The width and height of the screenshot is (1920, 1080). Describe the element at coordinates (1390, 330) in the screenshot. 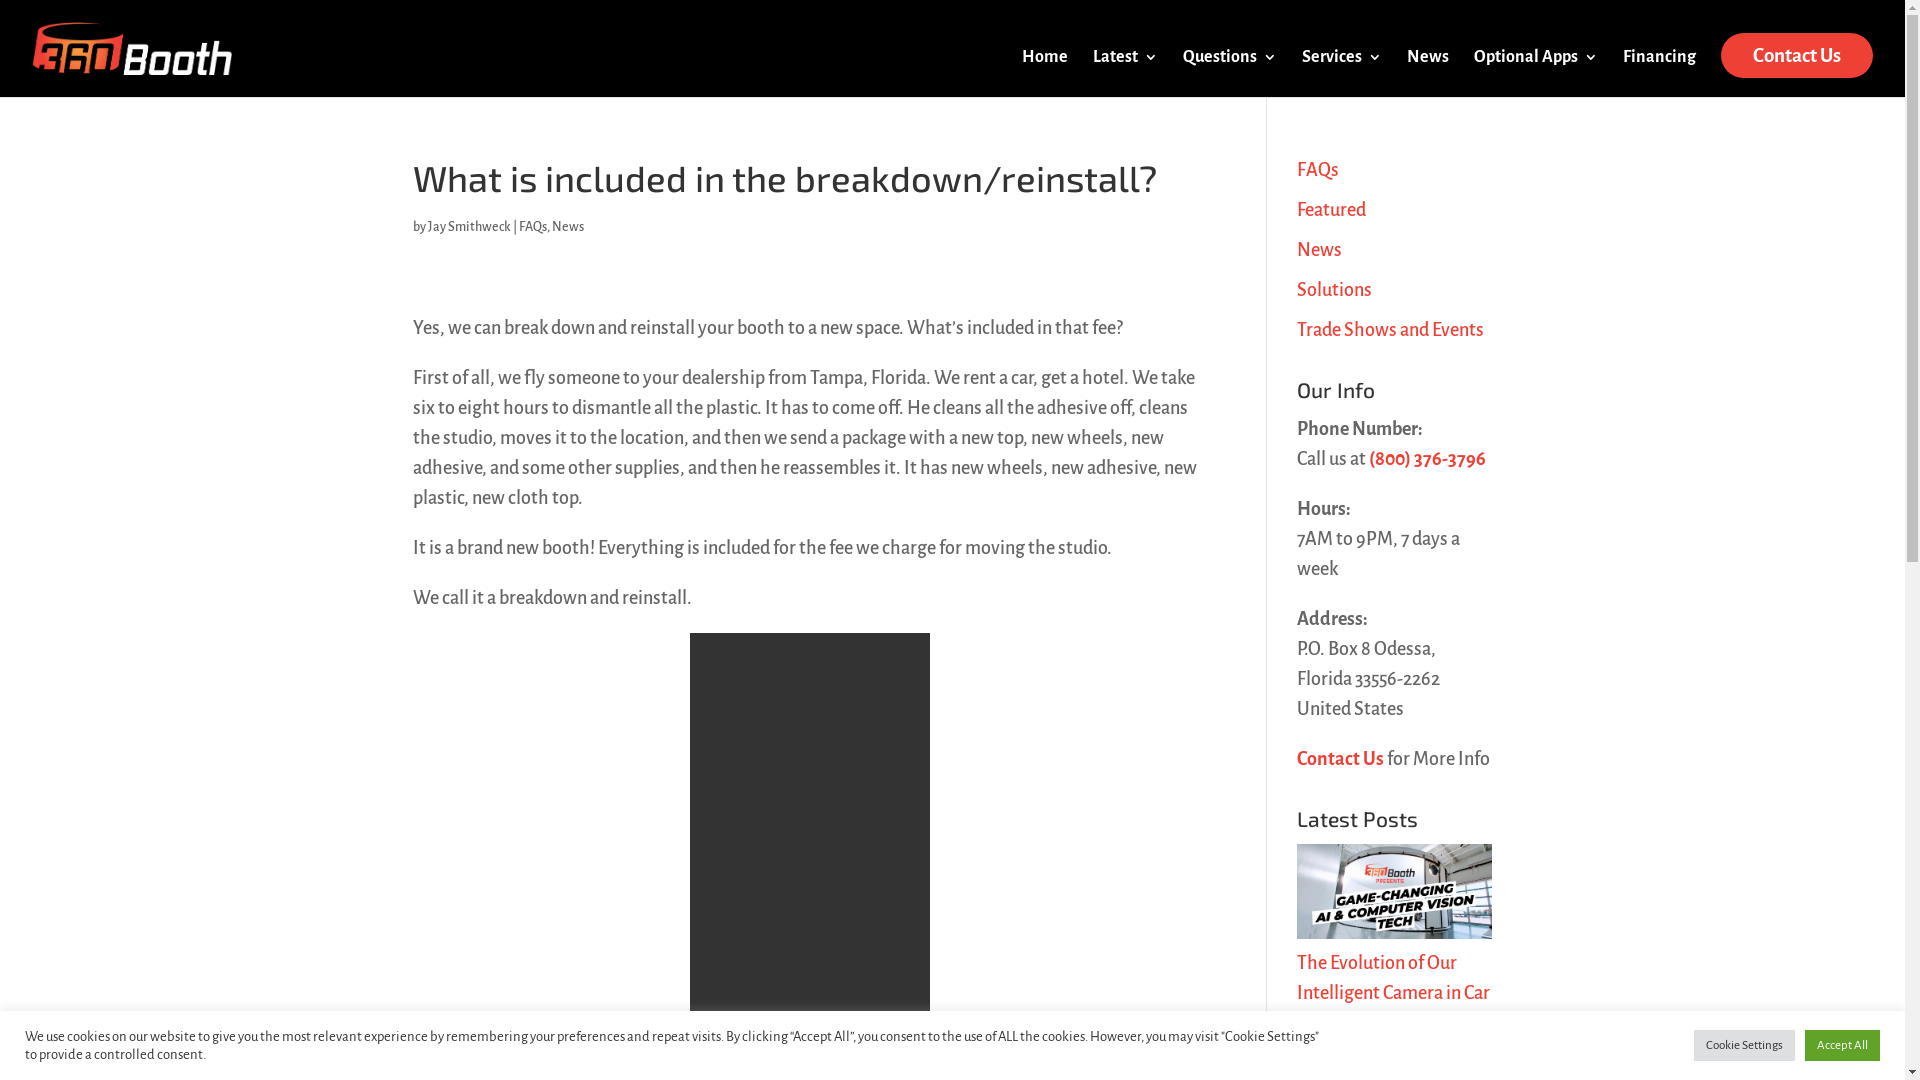

I see `Trade Shows and Events` at that location.